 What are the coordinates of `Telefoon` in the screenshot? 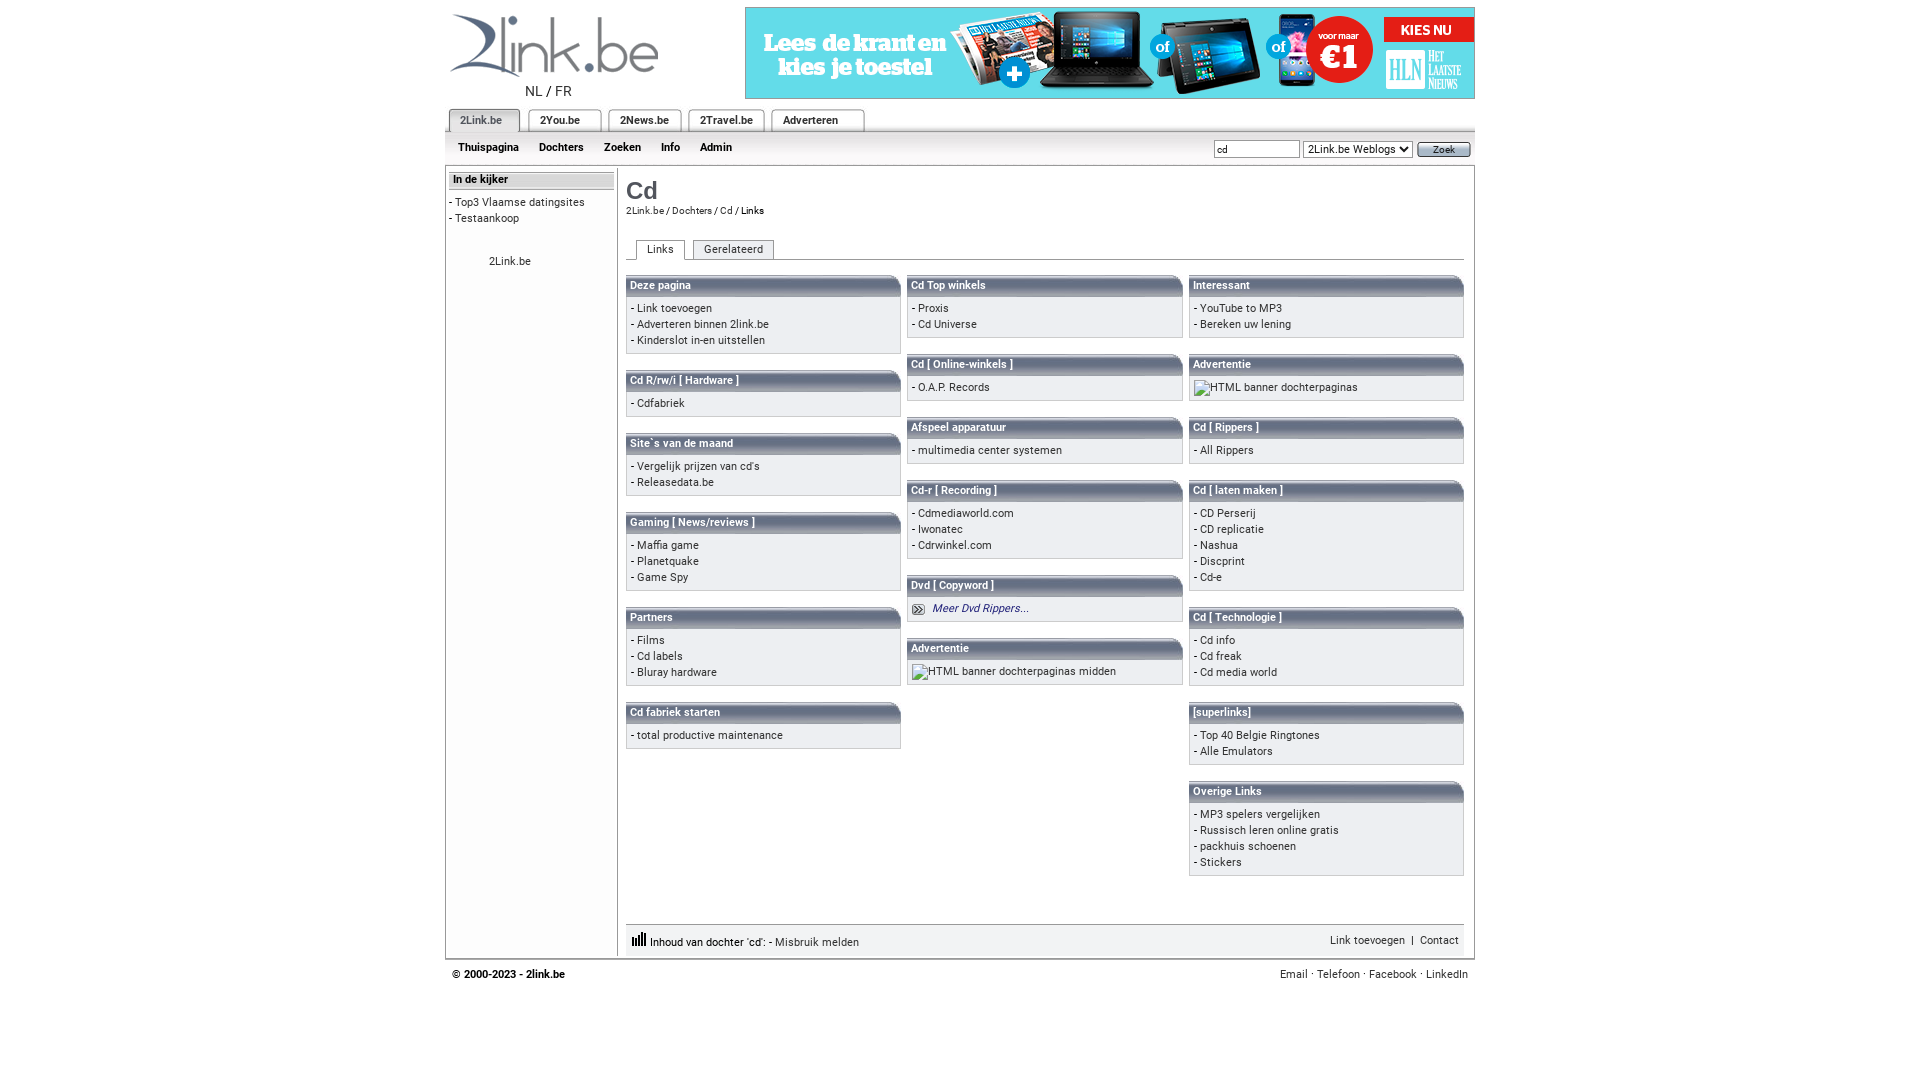 It's located at (1338, 974).